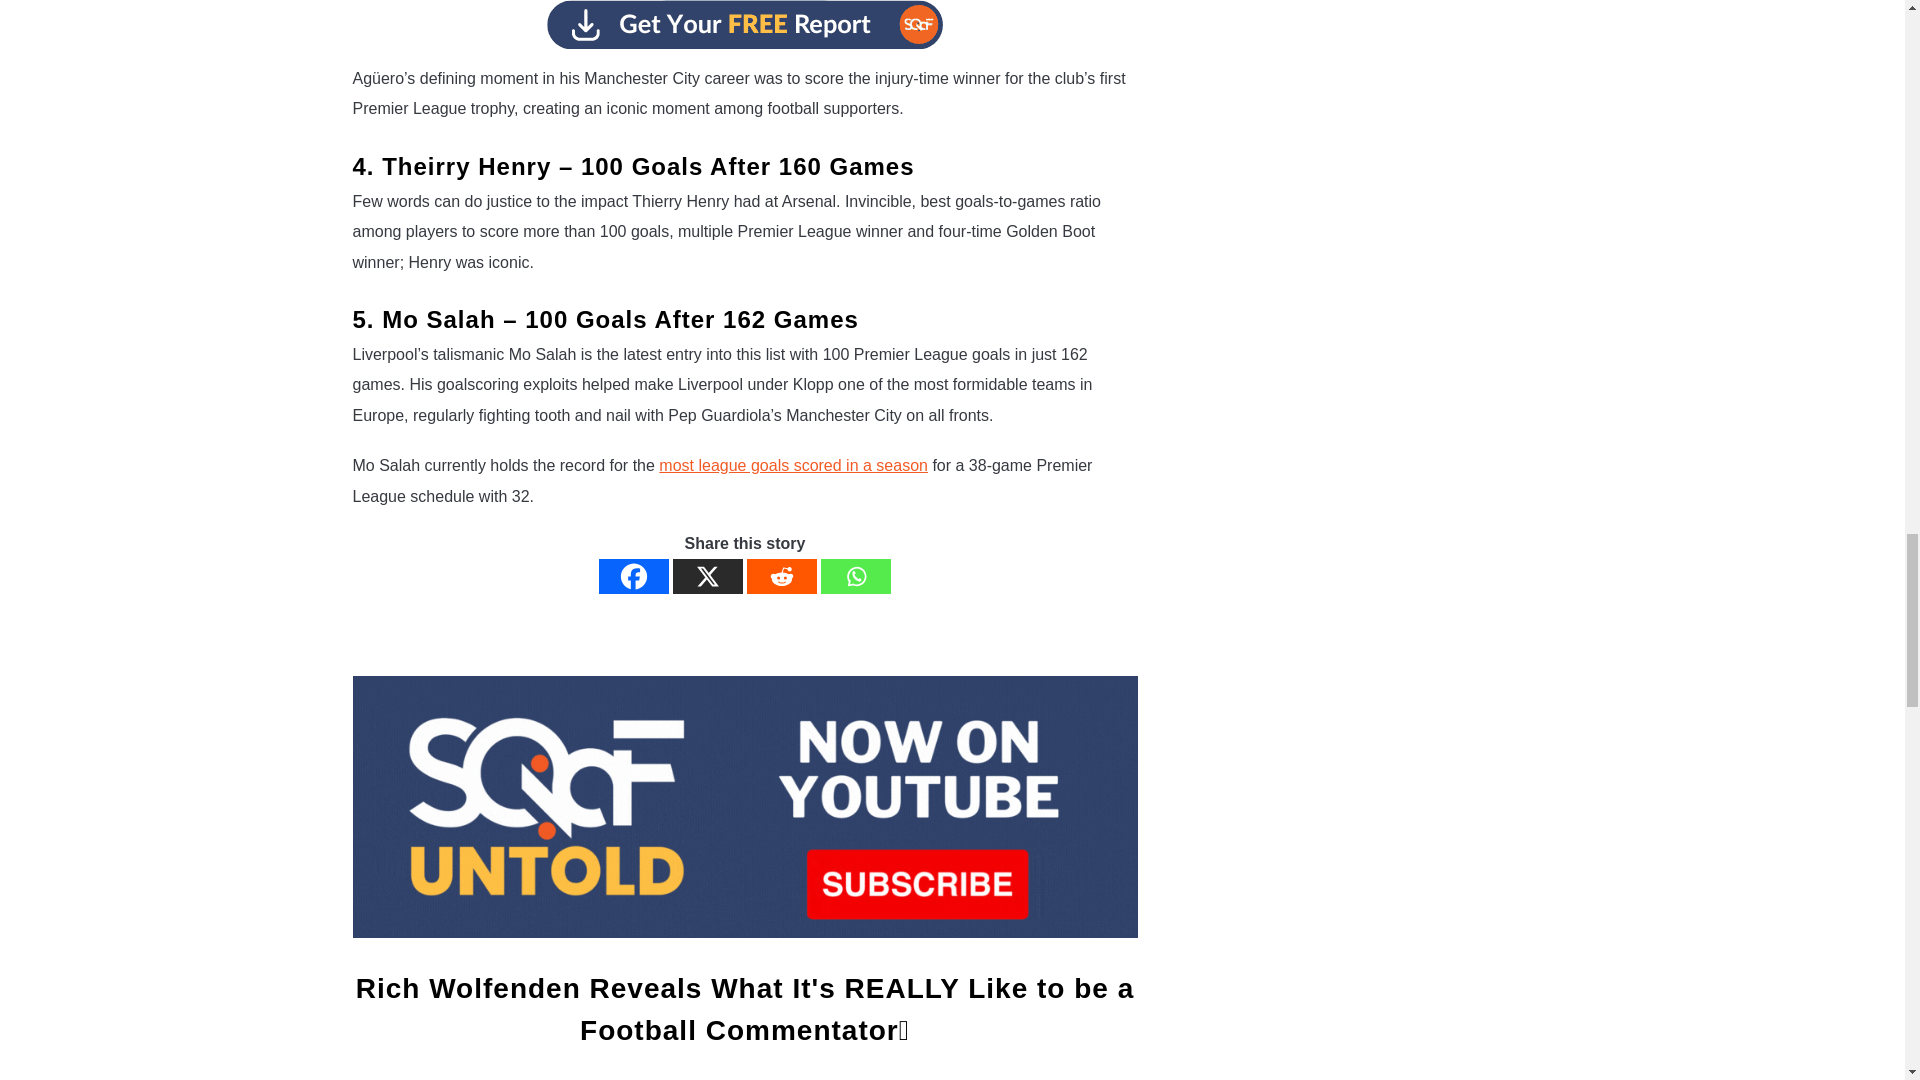  What do you see at coordinates (782, 576) in the screenshot?
I see `Reddit` at bounding box center [782, 576].